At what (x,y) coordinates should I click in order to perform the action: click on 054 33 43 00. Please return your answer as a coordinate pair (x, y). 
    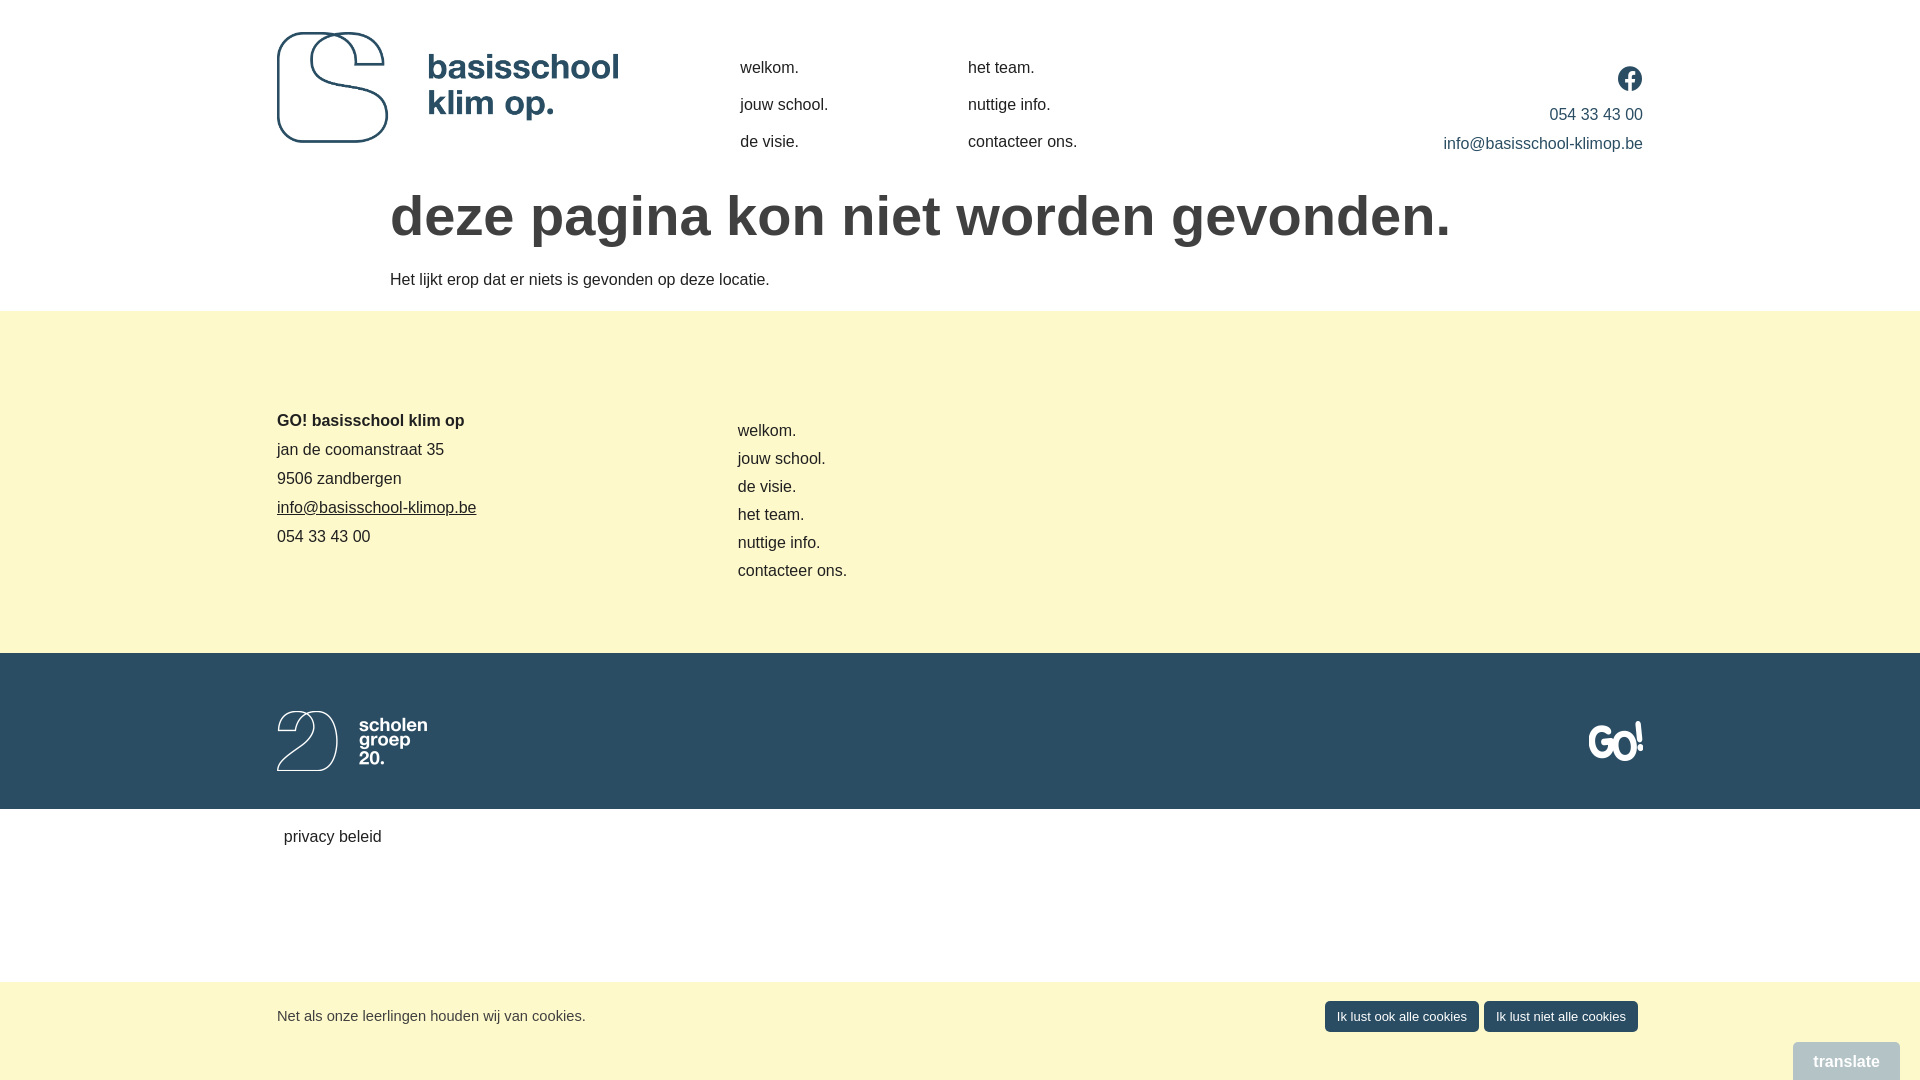
    Looking at the image, I should click on (1596, 114).